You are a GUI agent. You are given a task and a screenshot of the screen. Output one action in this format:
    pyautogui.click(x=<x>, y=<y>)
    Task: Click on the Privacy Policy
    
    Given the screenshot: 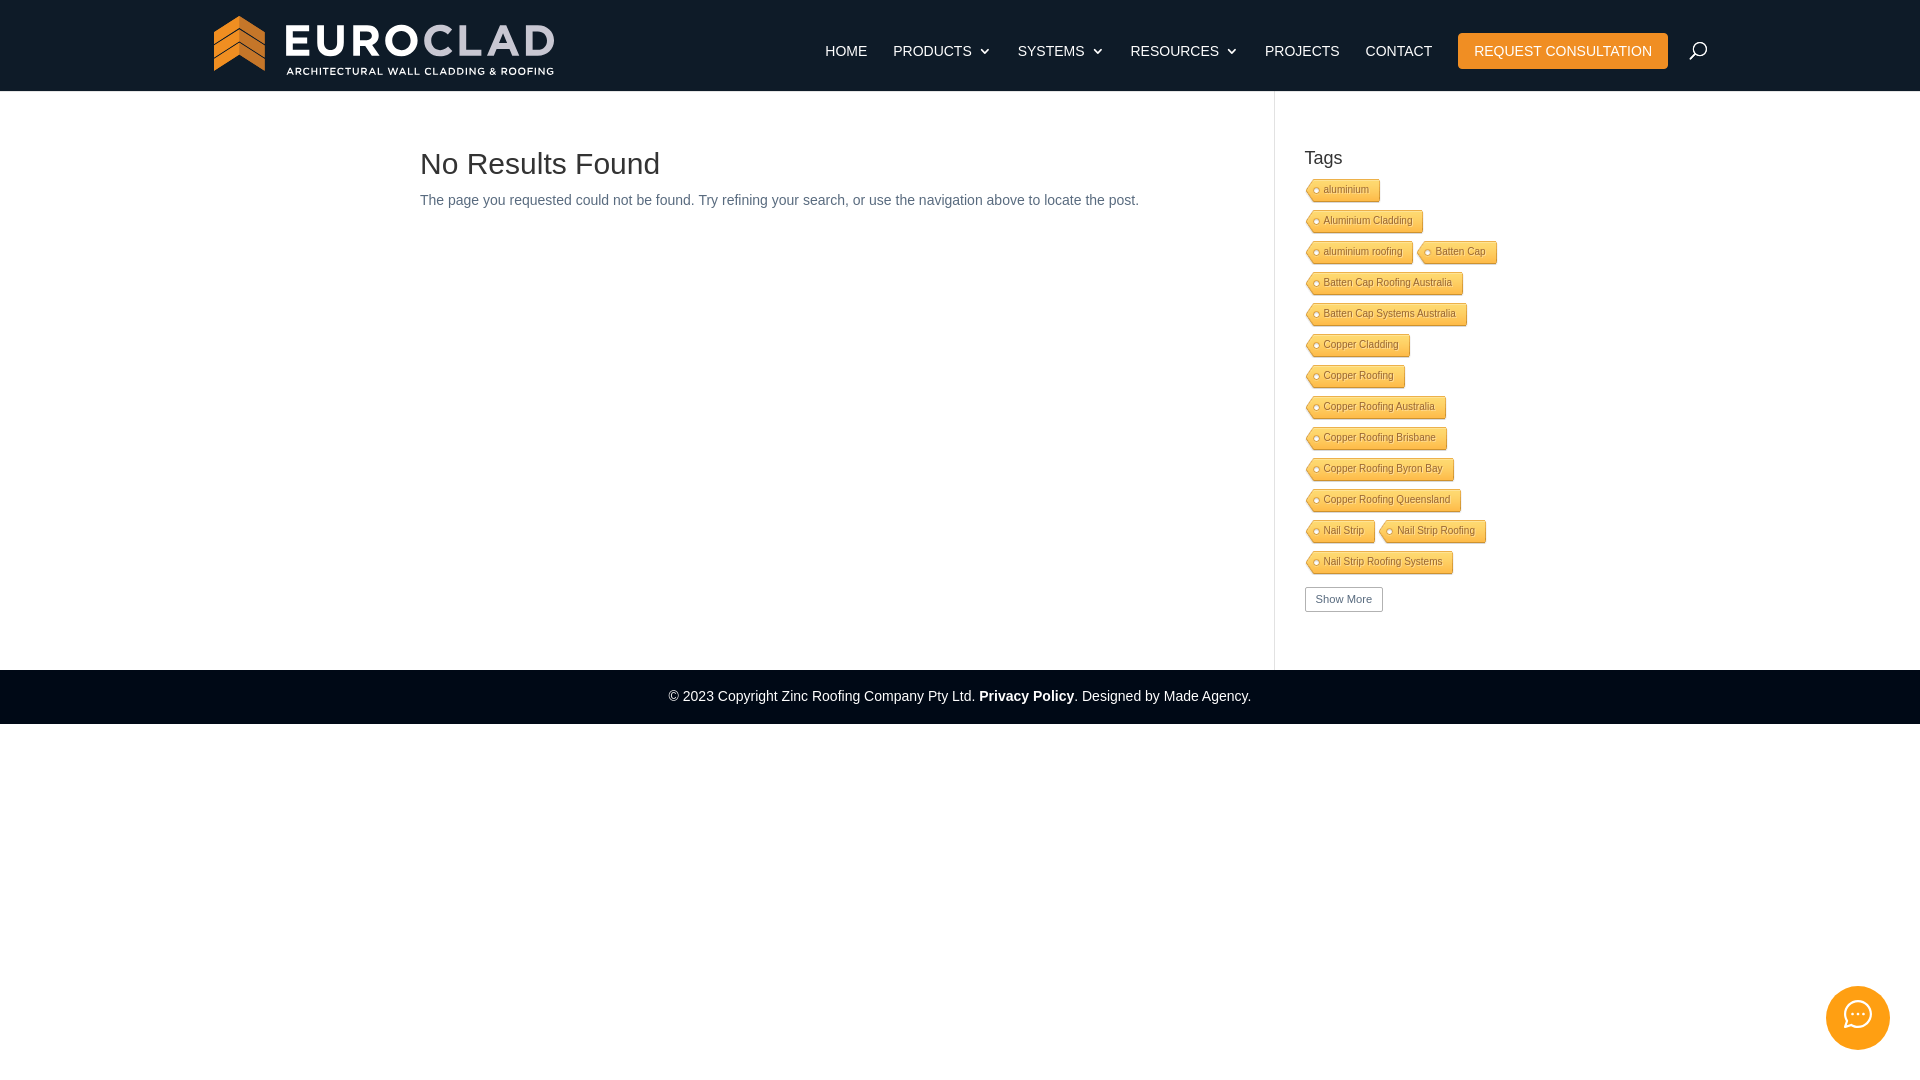 What is the action you would take?
    pyautogui.click(x=1026, y=696)
    